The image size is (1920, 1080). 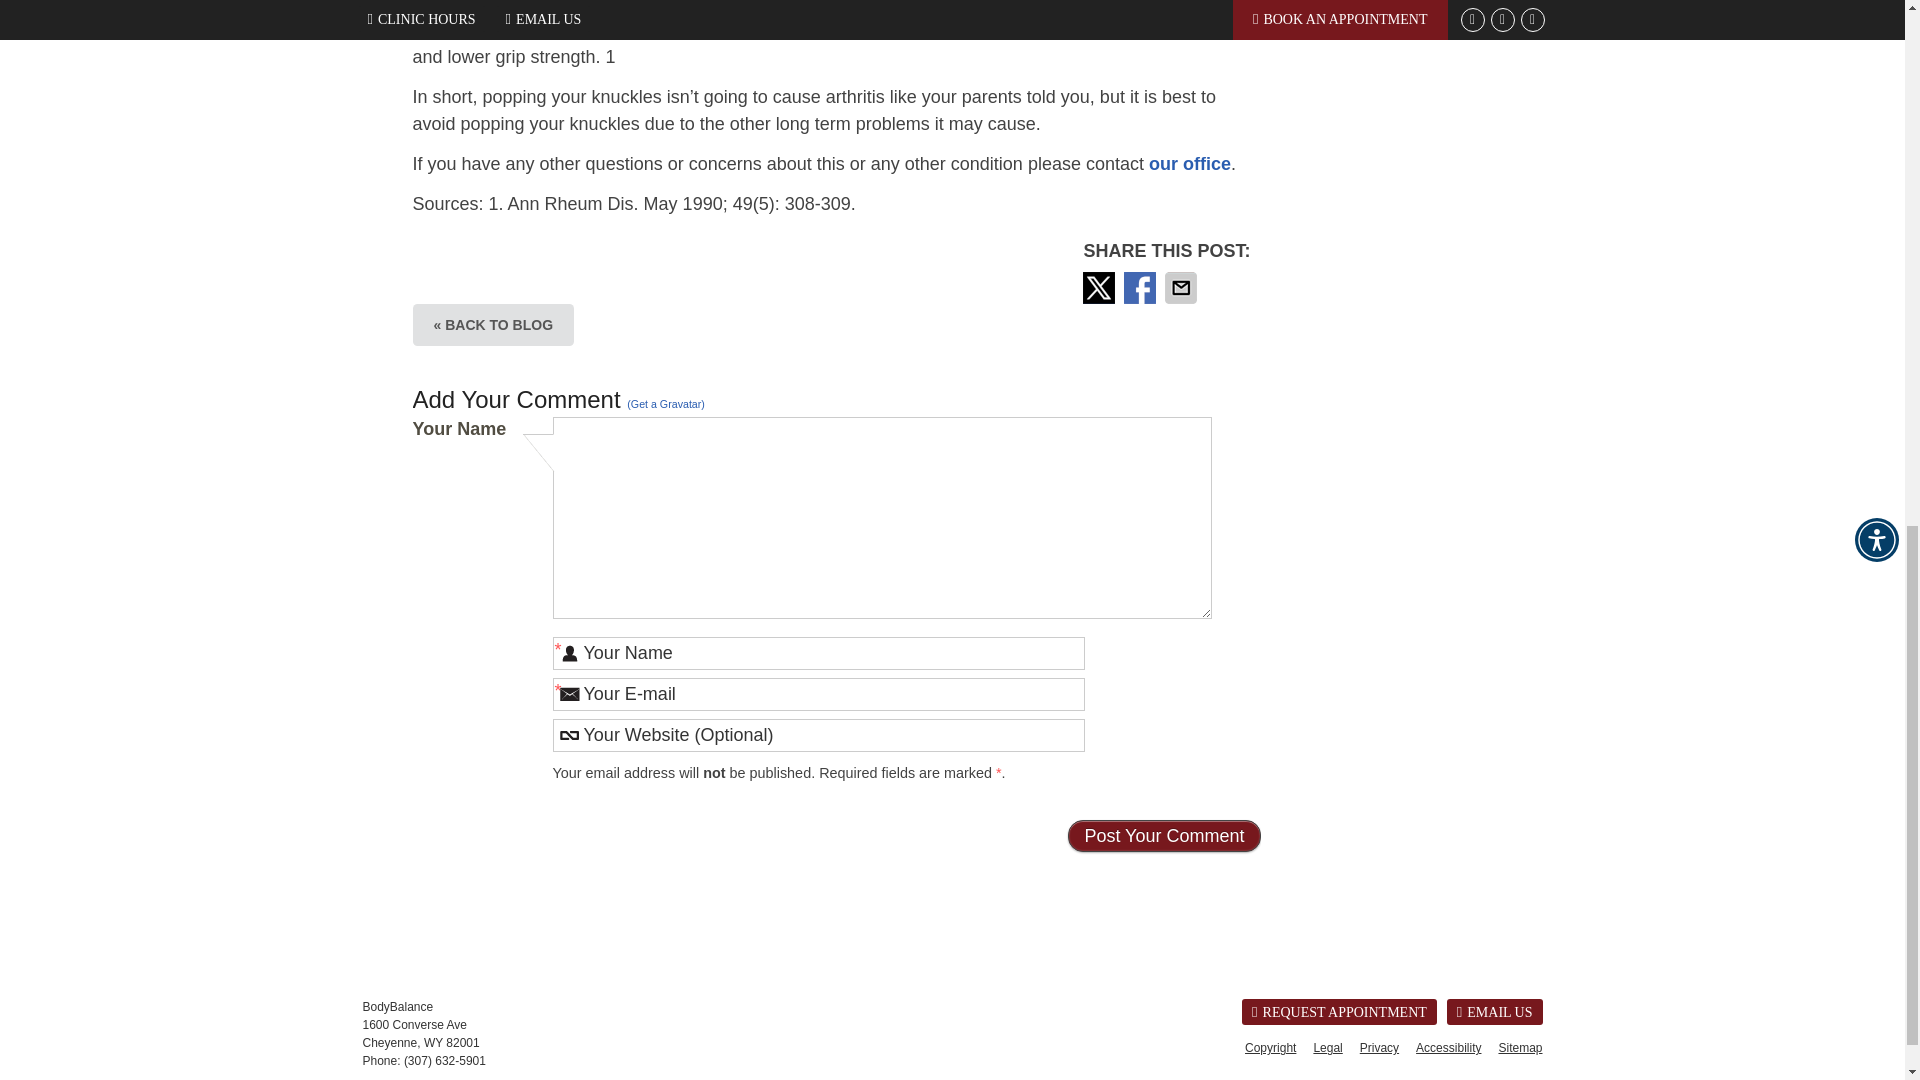 What do you see at coordinates (818, 694) in the screenshot?
I see `Your E-mail` at bounding box center [818, 694].